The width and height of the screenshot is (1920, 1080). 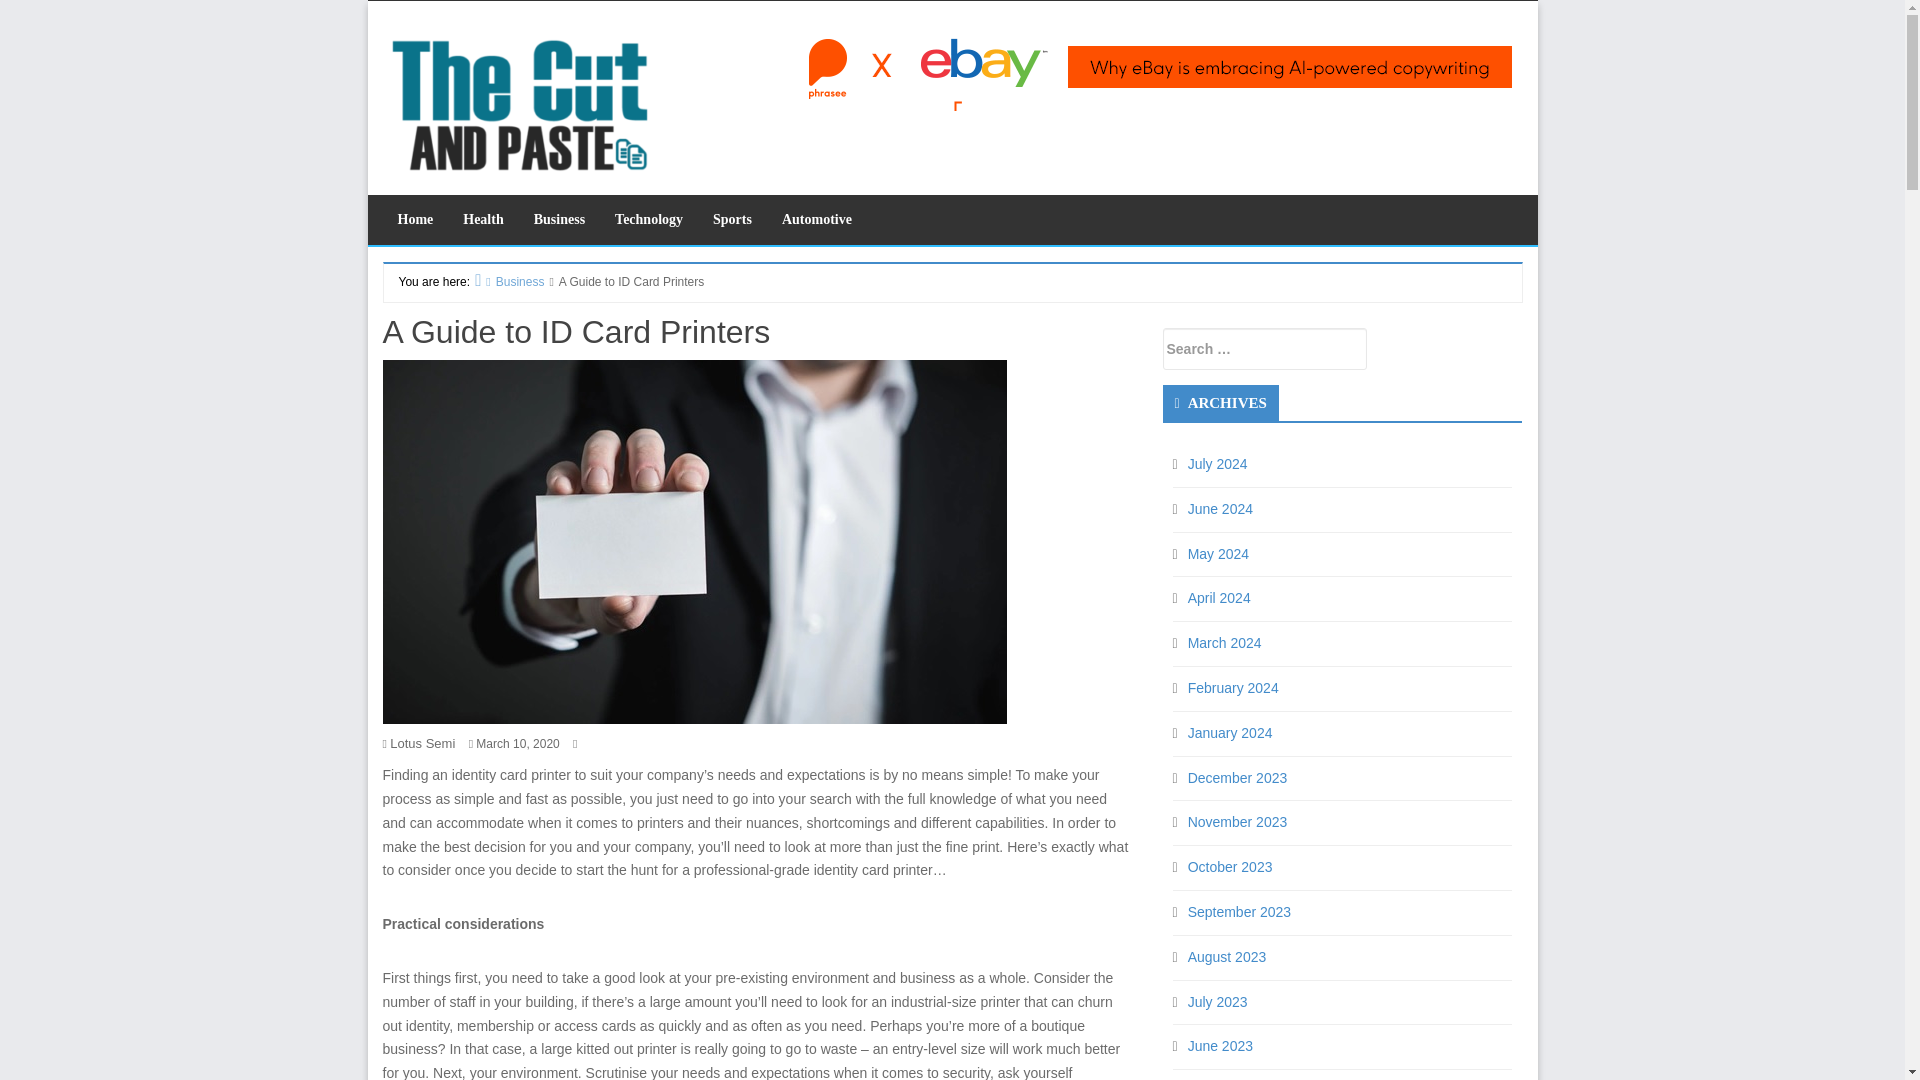 I want to click on Technology, so click(x=648, y=220).